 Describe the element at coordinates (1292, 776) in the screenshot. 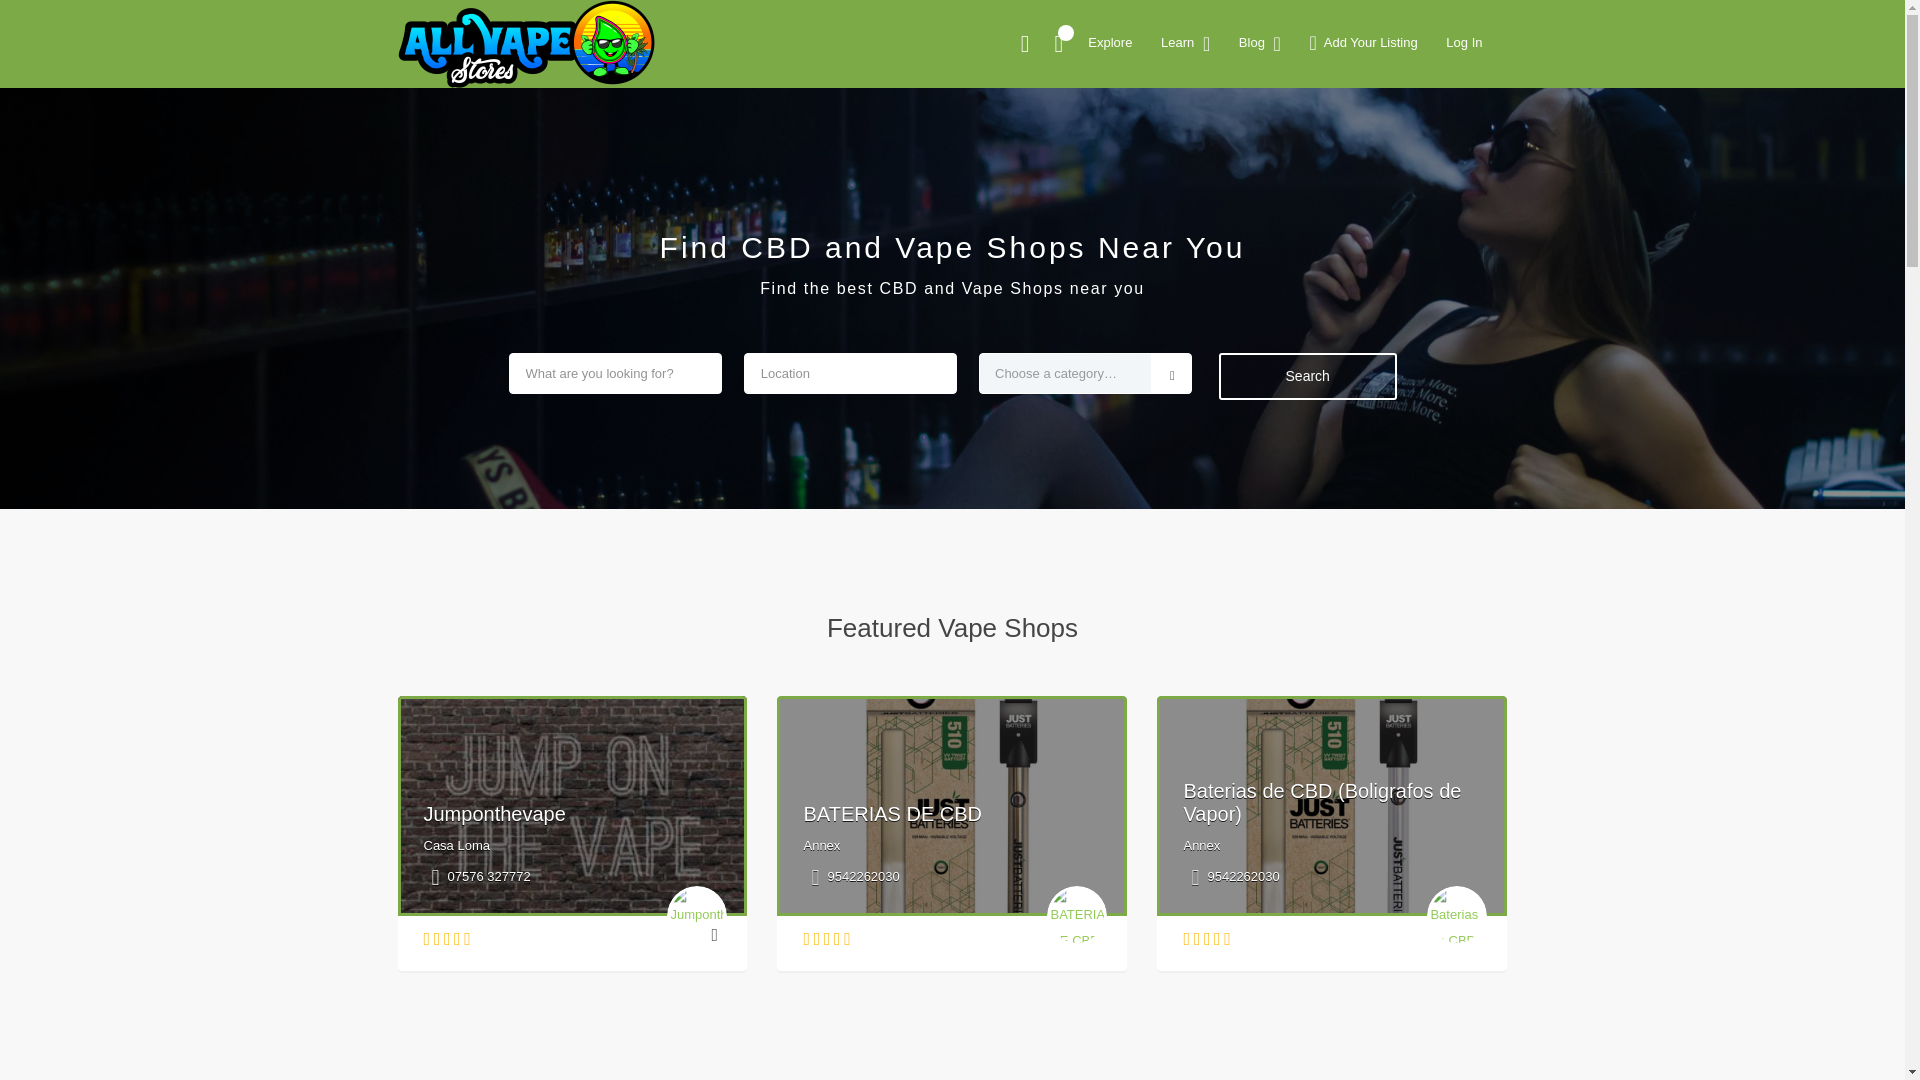

I see `Log in` at that location.